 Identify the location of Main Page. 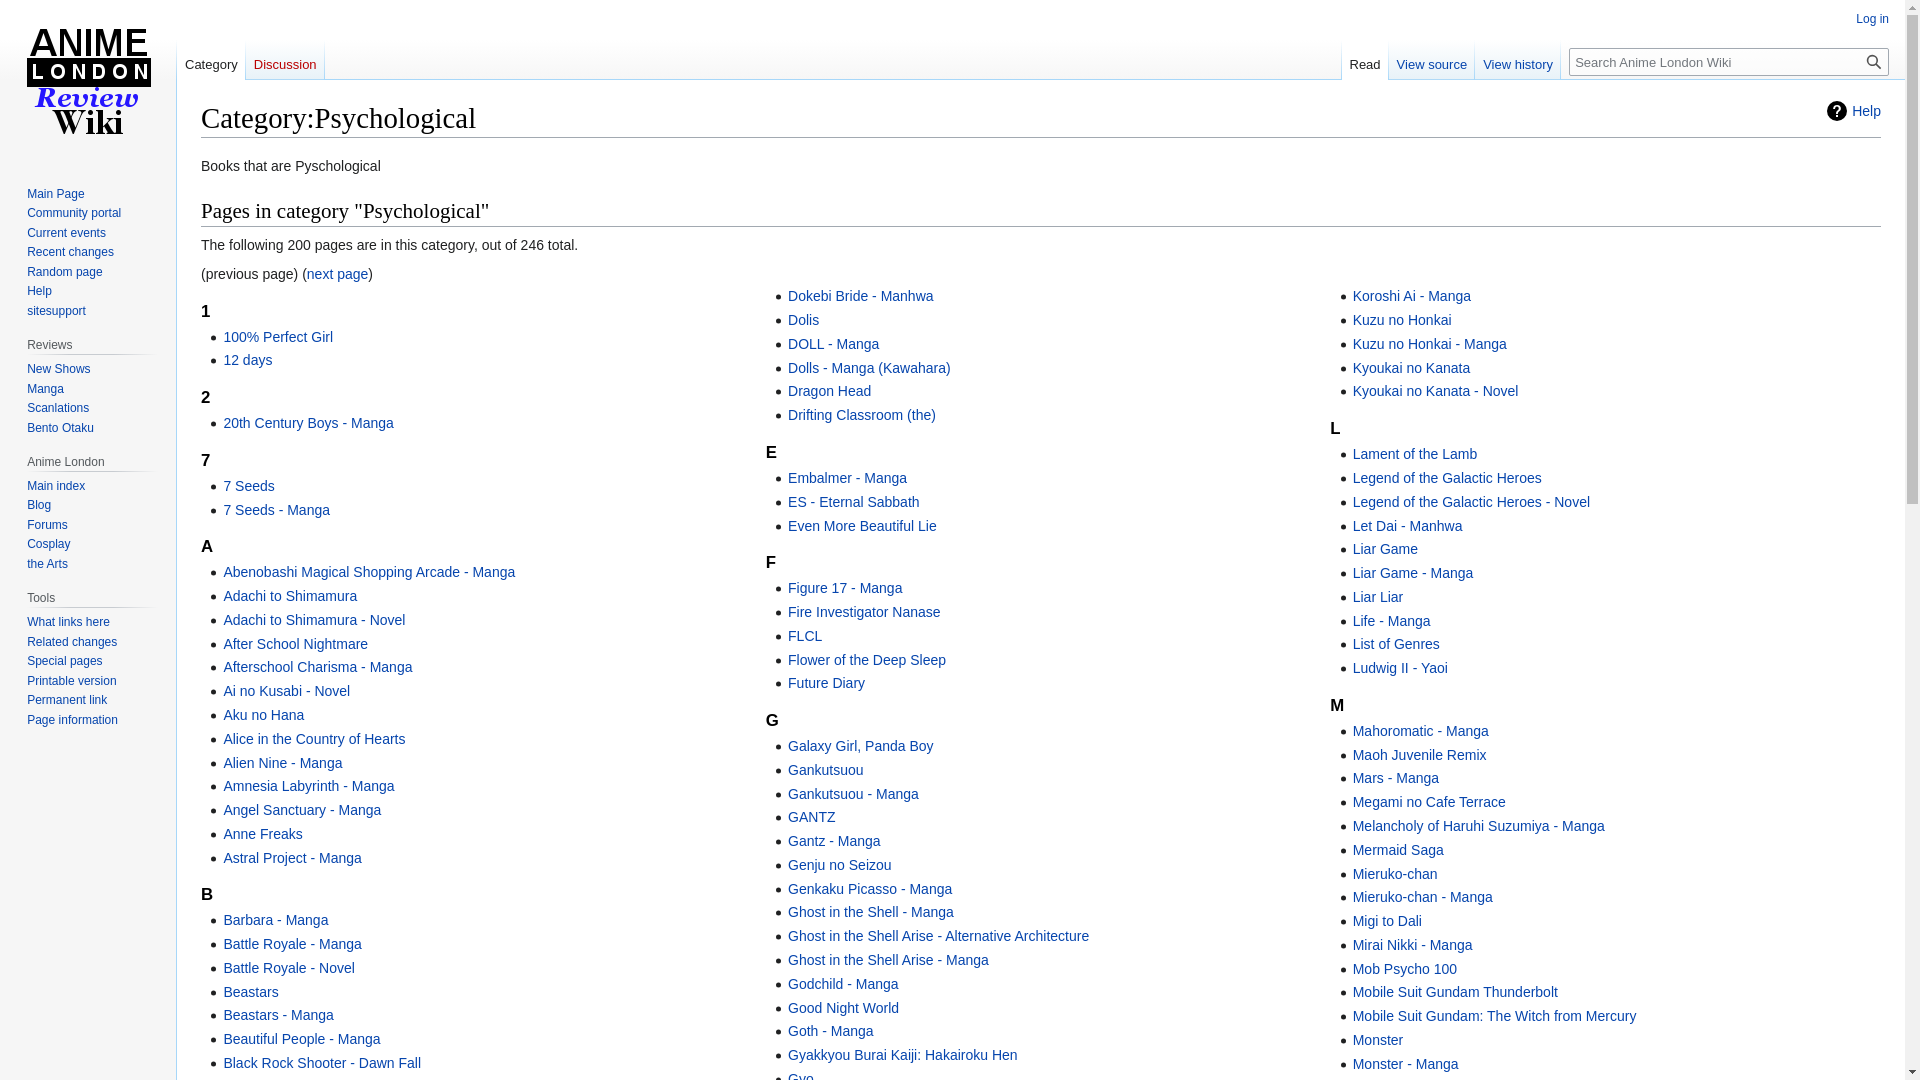
(56, 194).